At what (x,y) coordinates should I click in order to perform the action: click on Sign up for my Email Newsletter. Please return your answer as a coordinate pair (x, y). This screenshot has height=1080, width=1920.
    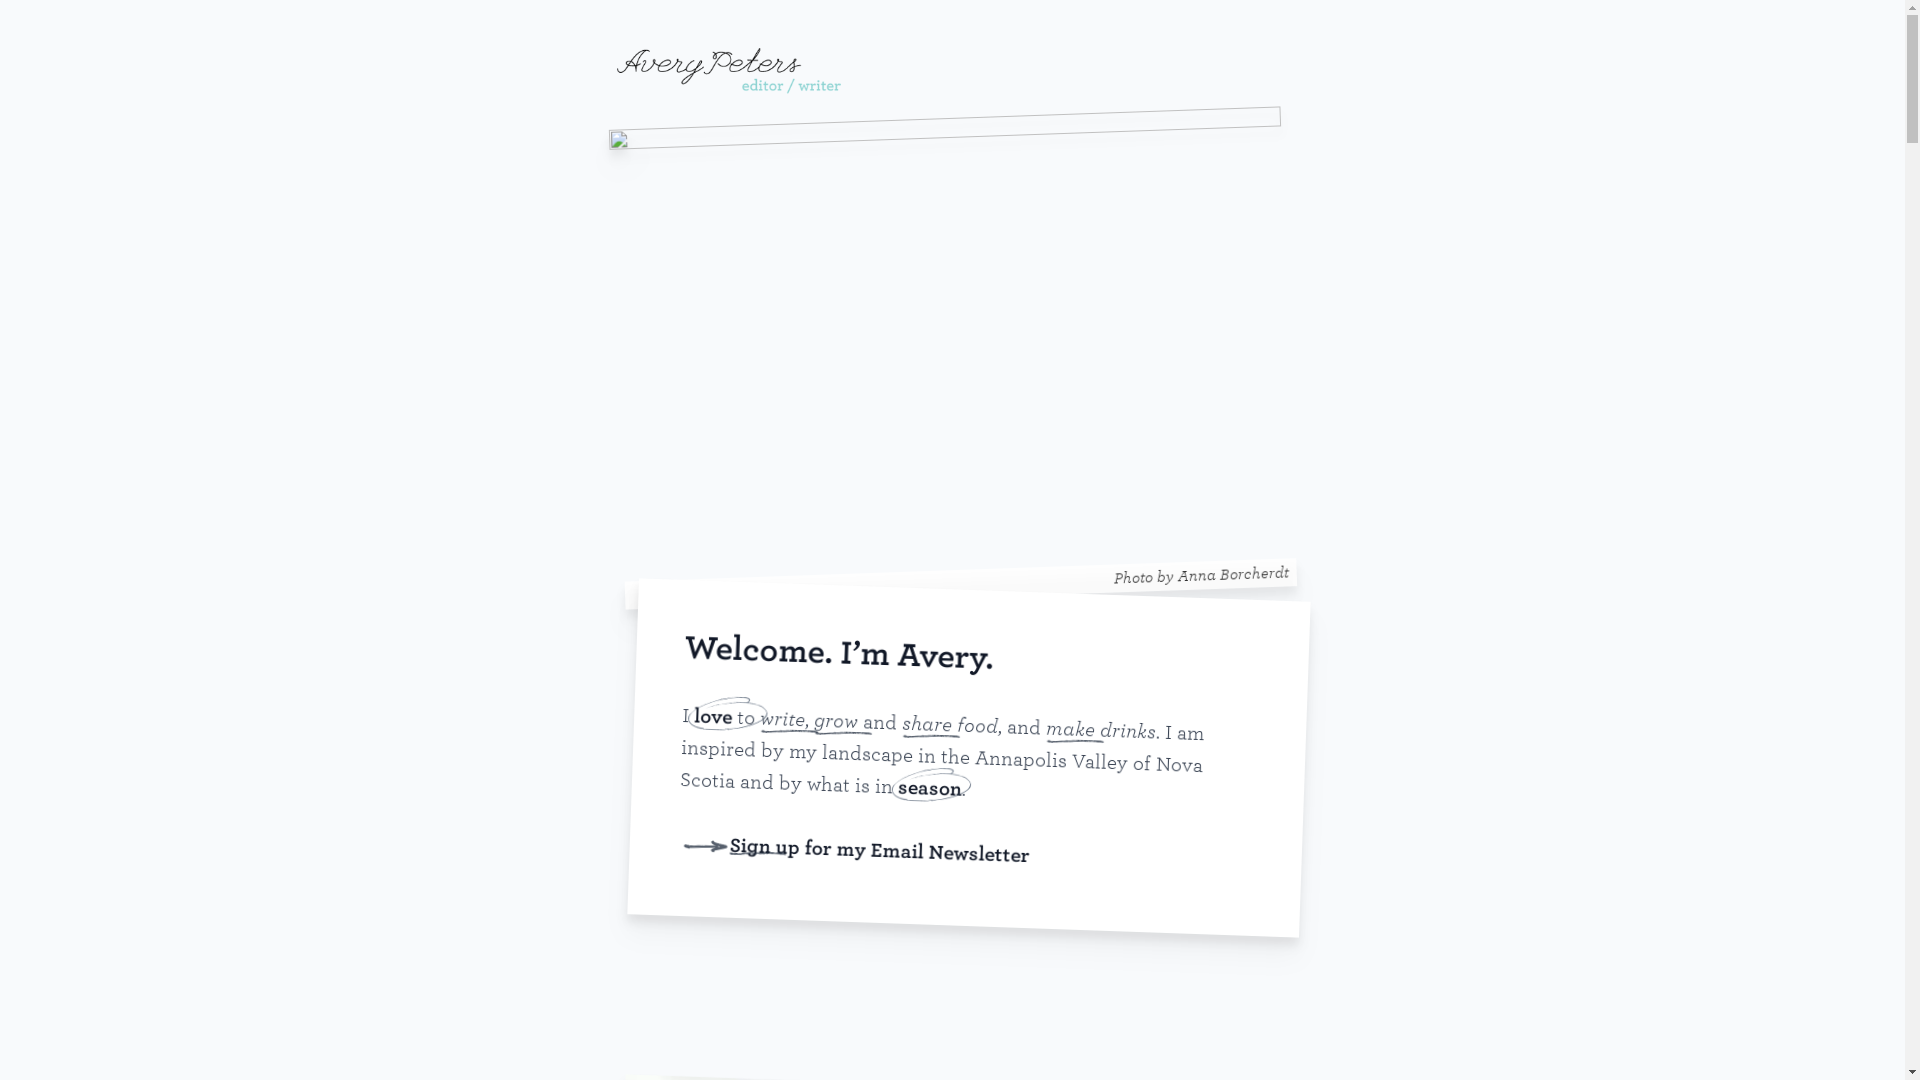
    Looking at the image, I should click on (879, 846).